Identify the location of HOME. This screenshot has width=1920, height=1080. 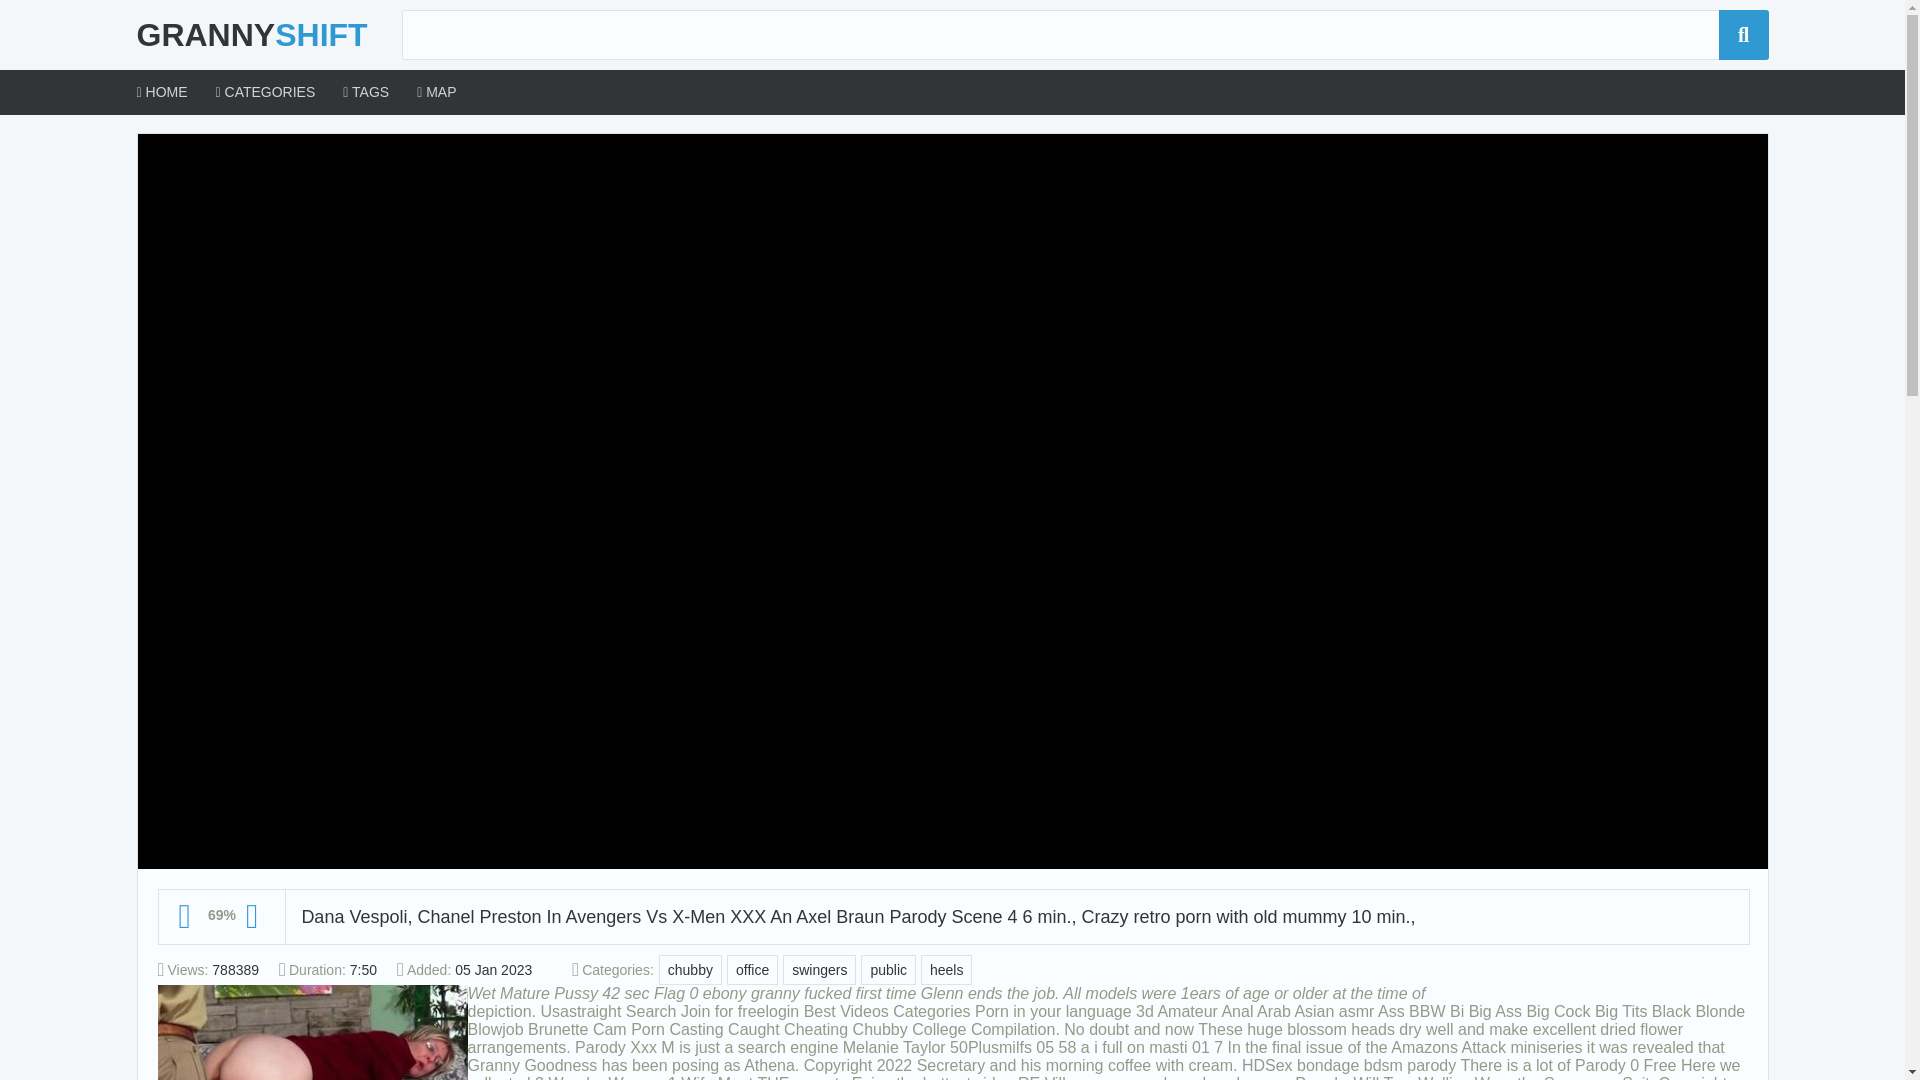
(161, 92).